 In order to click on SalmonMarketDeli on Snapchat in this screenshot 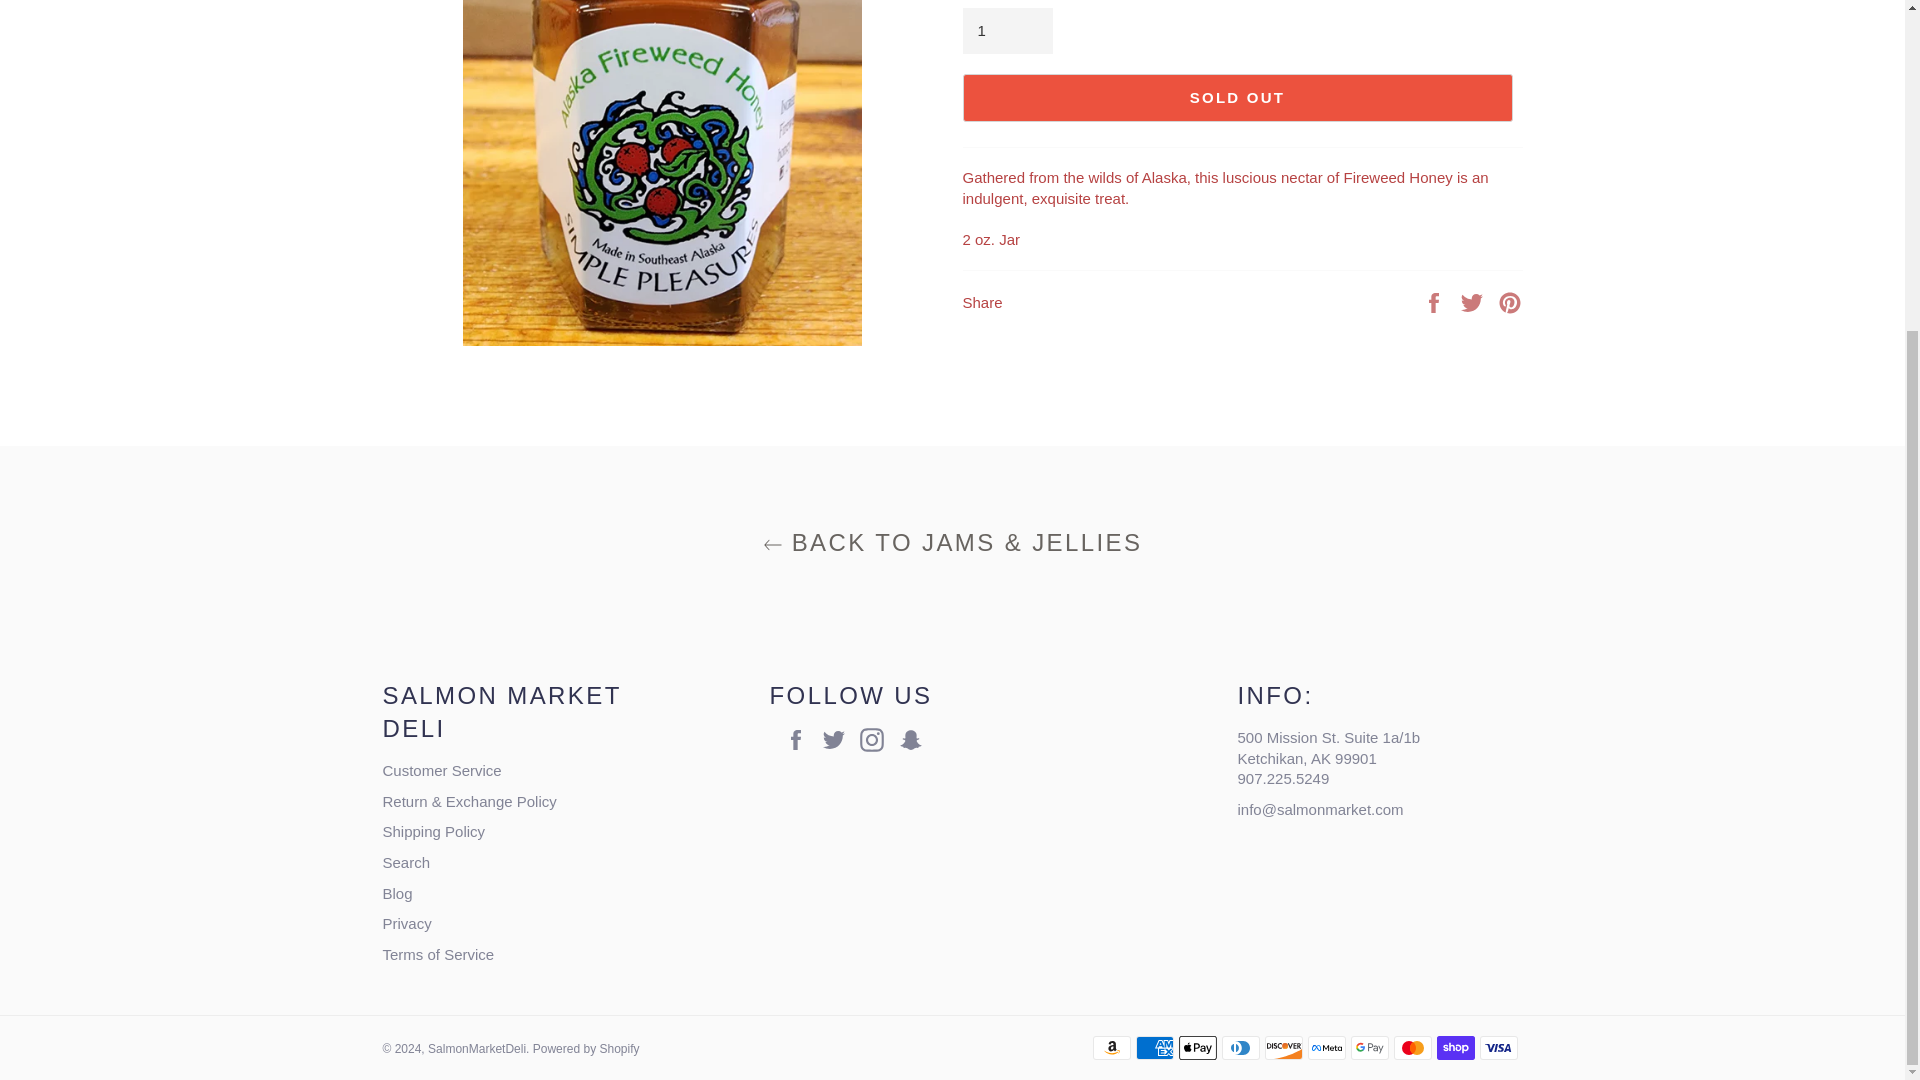, I will do `click(914, 739)`.